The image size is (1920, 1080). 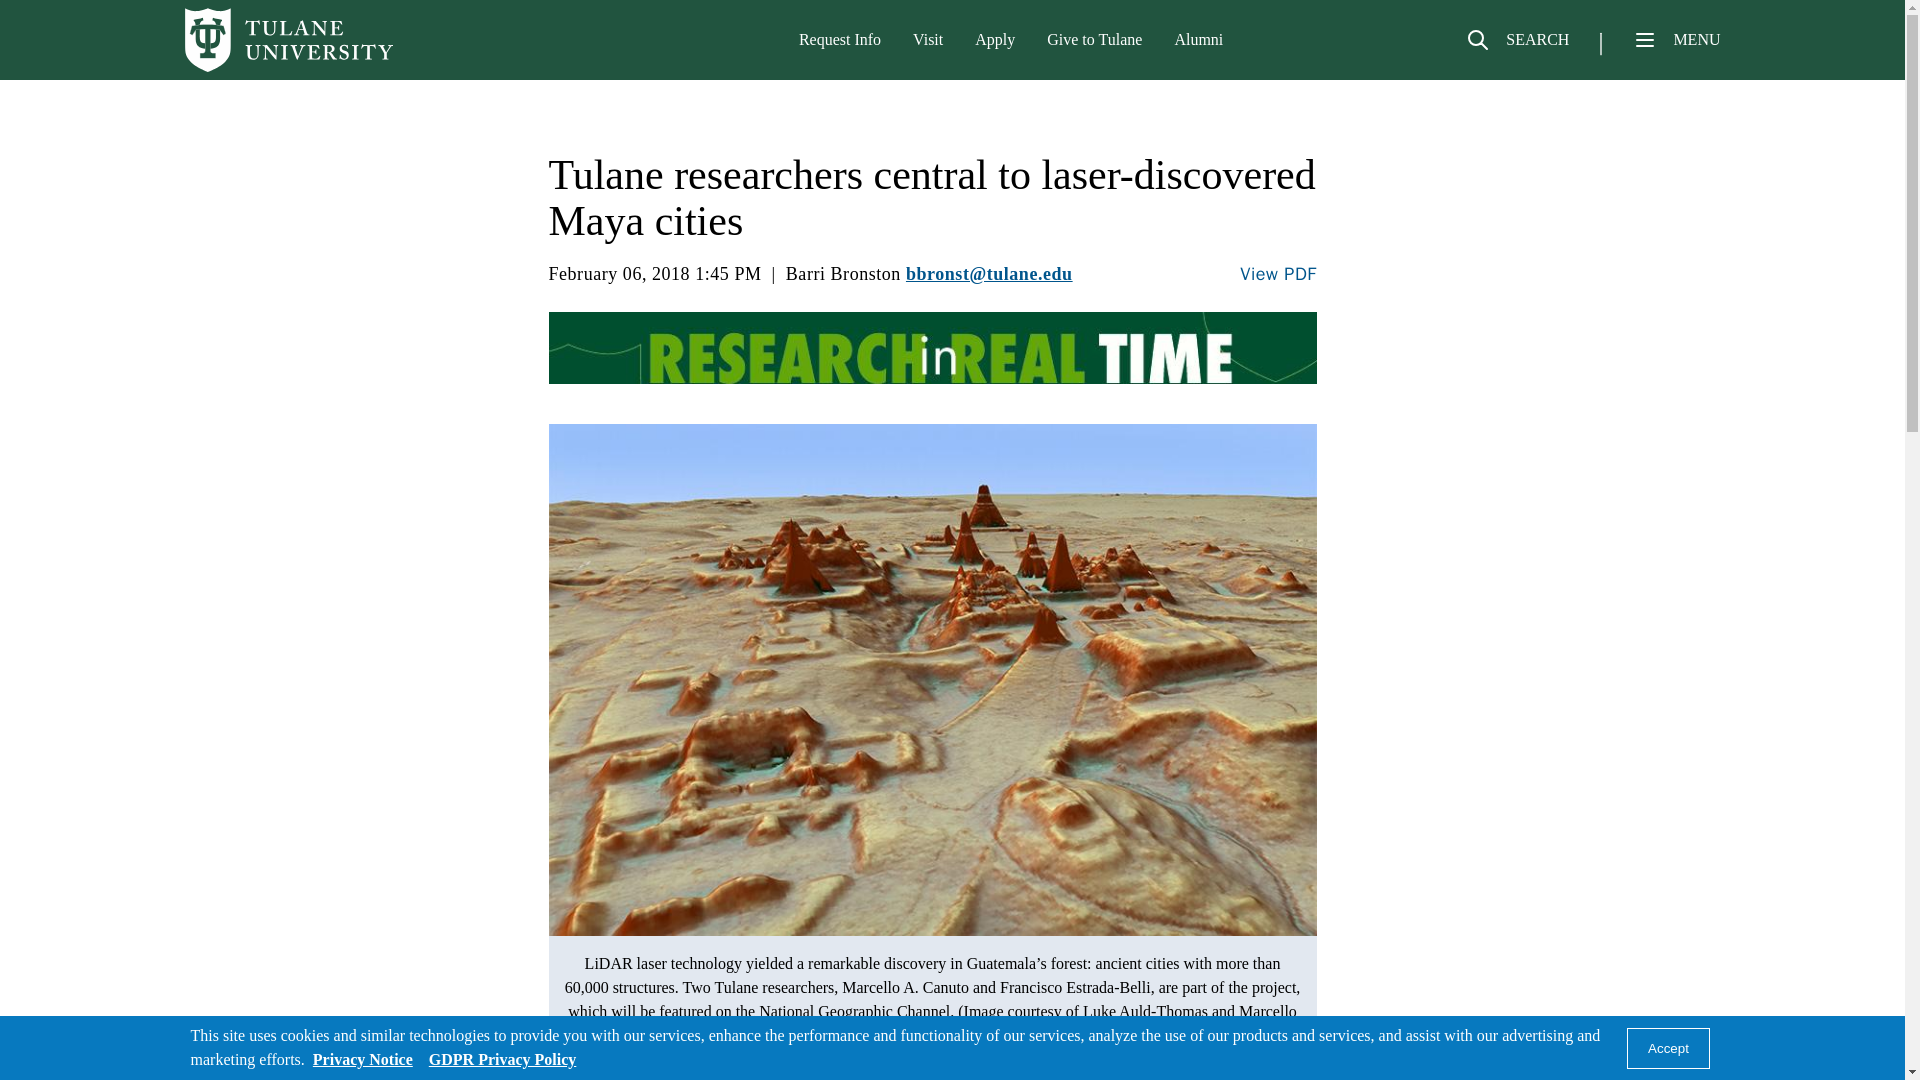 What do you see at coordinates (1517, 48) in the screenshot?
I see `SEARCH` at bounding box center [1517, 48].